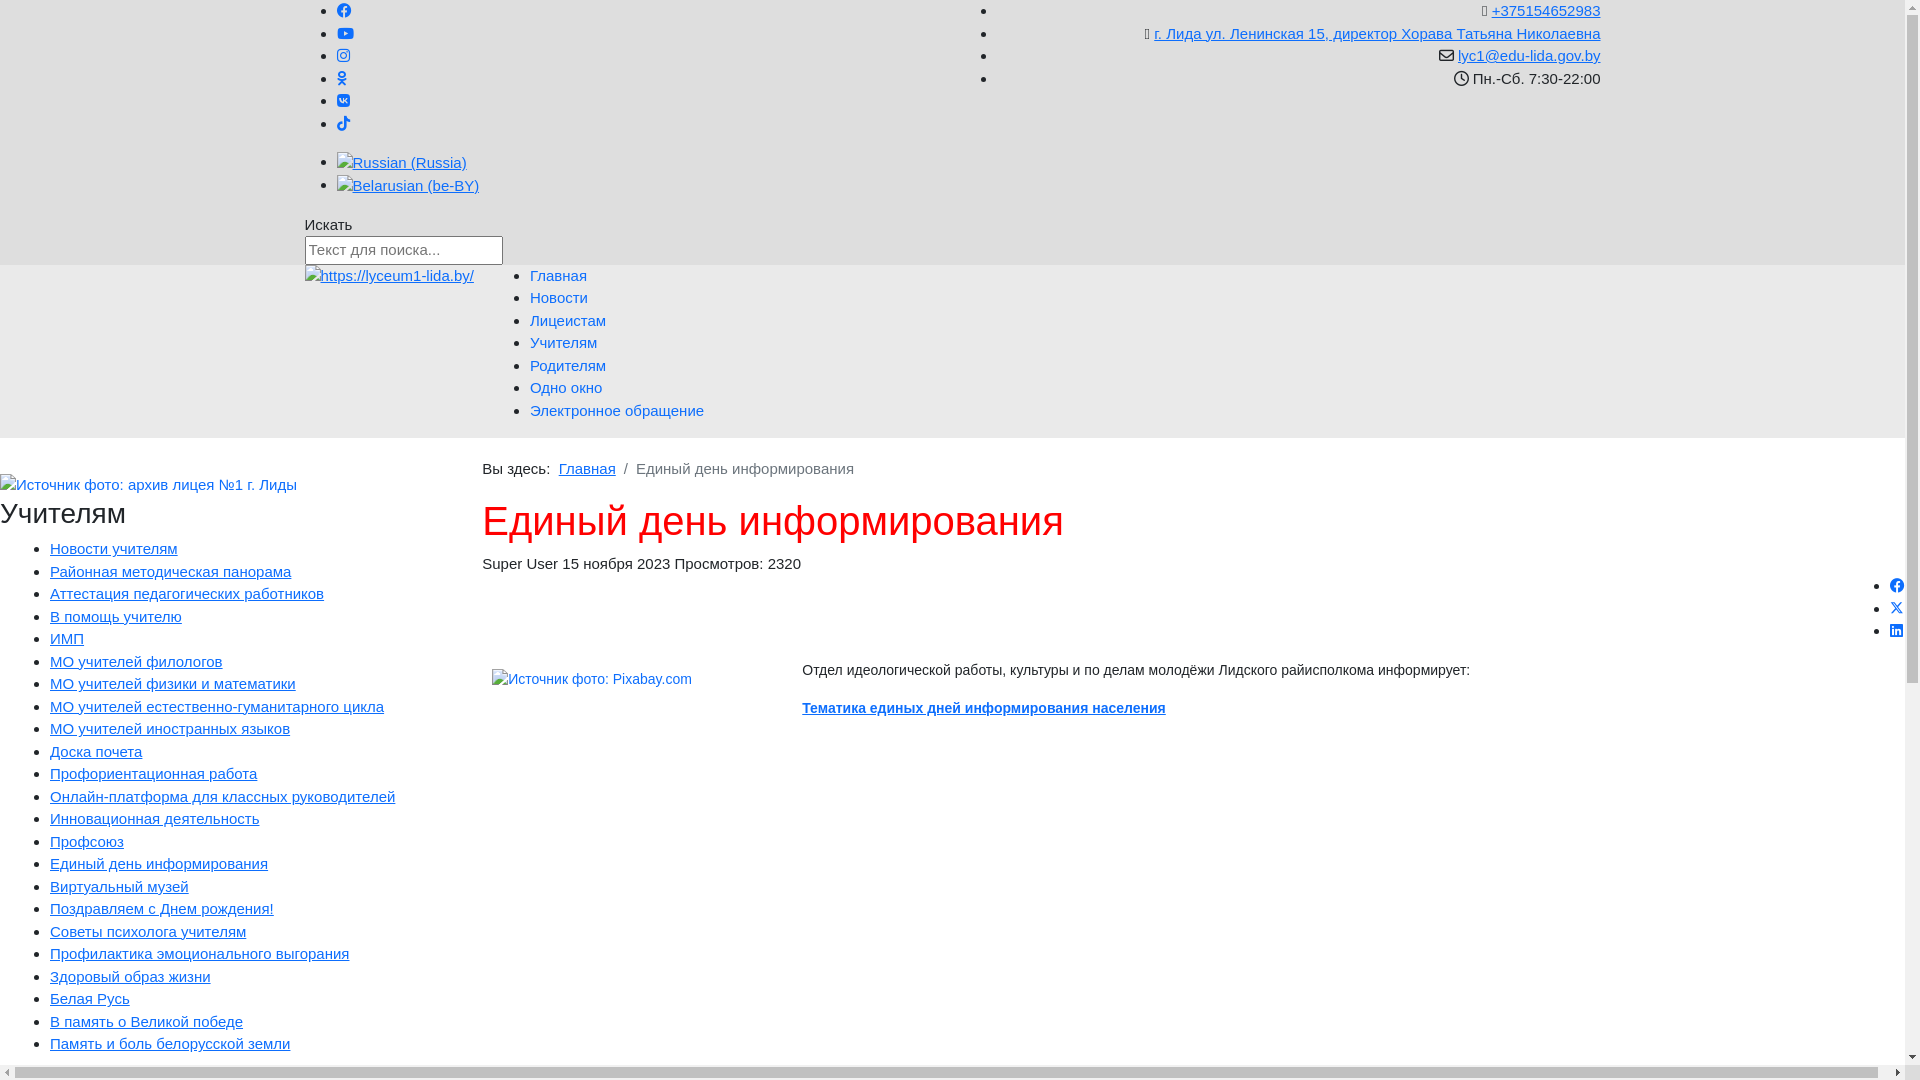 The height and width of the screenshot is (1080, 1920). What do you see at coordinates (401, 164) in the screenshot?
I see `Russian (Russia)` at bounding box center [401, 164].